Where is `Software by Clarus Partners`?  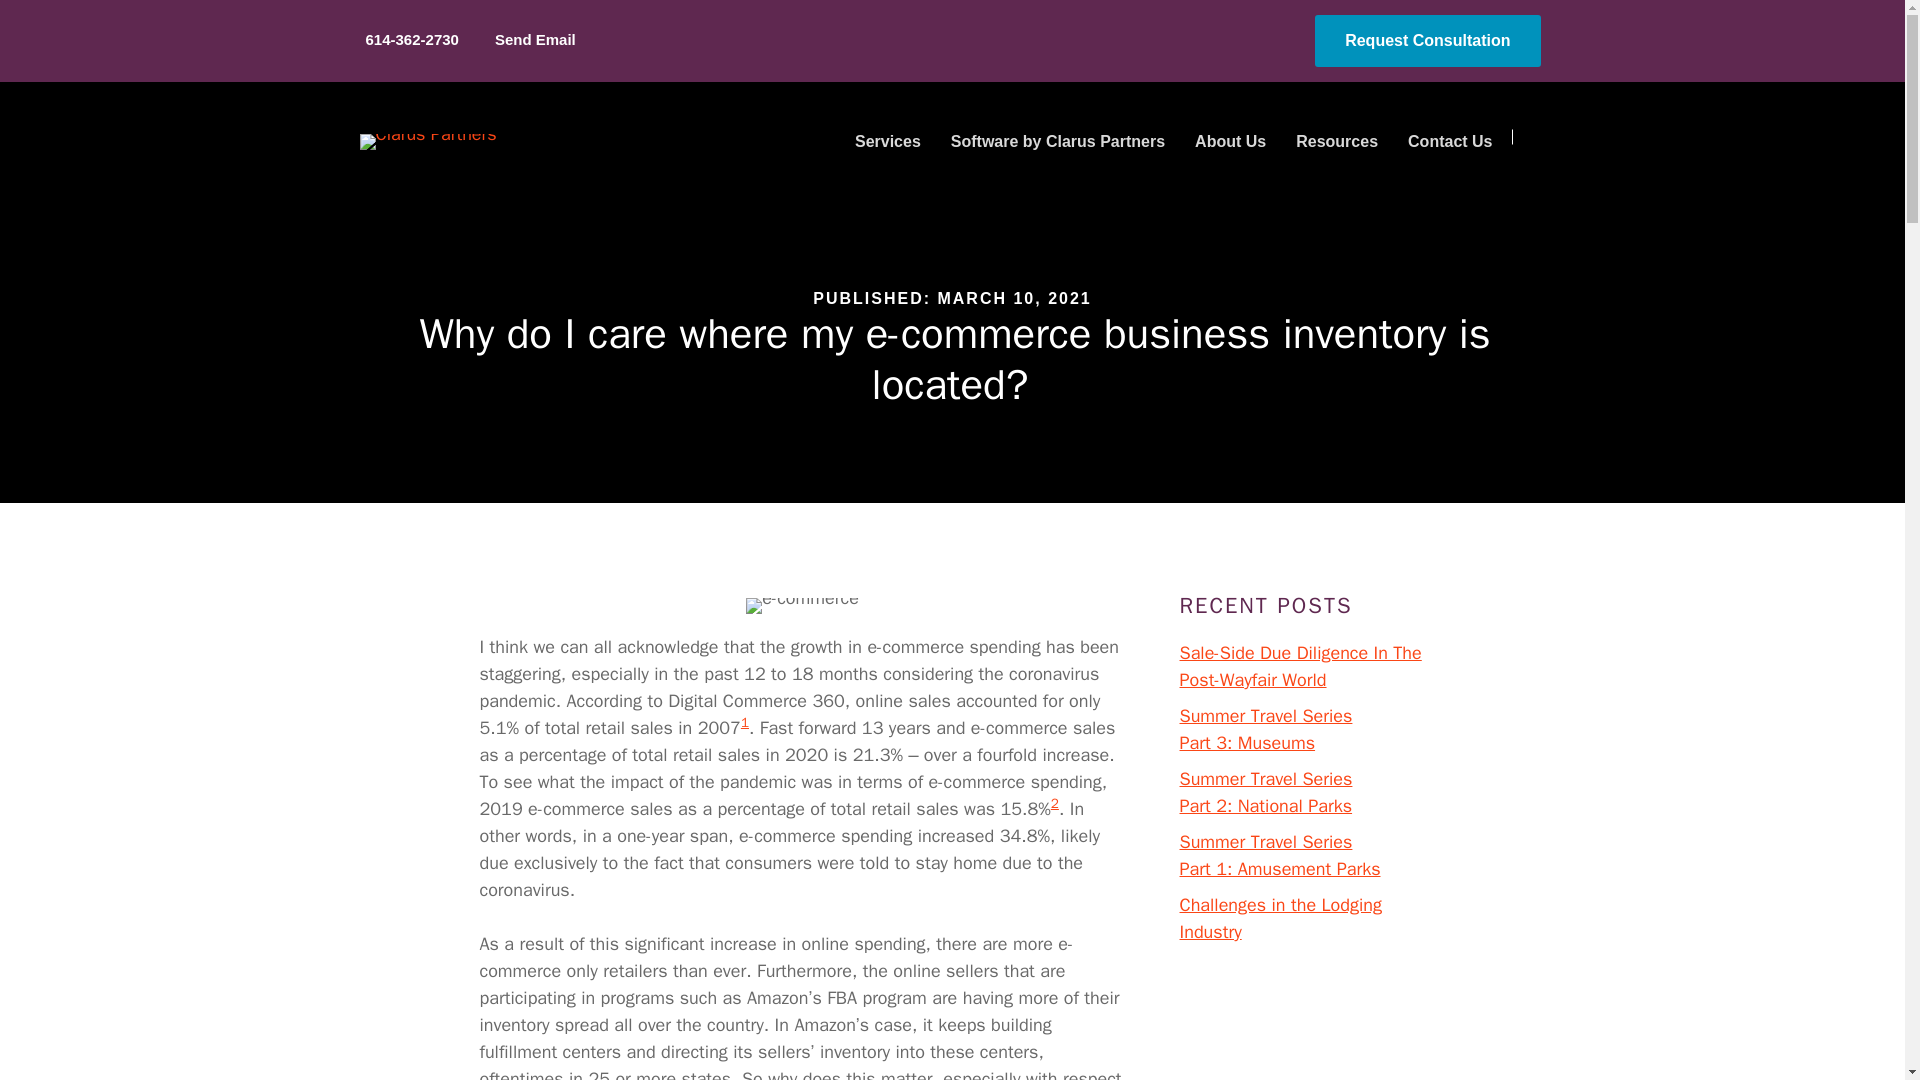 Software by Clarus Partners is located at coordinates (1058, 142).